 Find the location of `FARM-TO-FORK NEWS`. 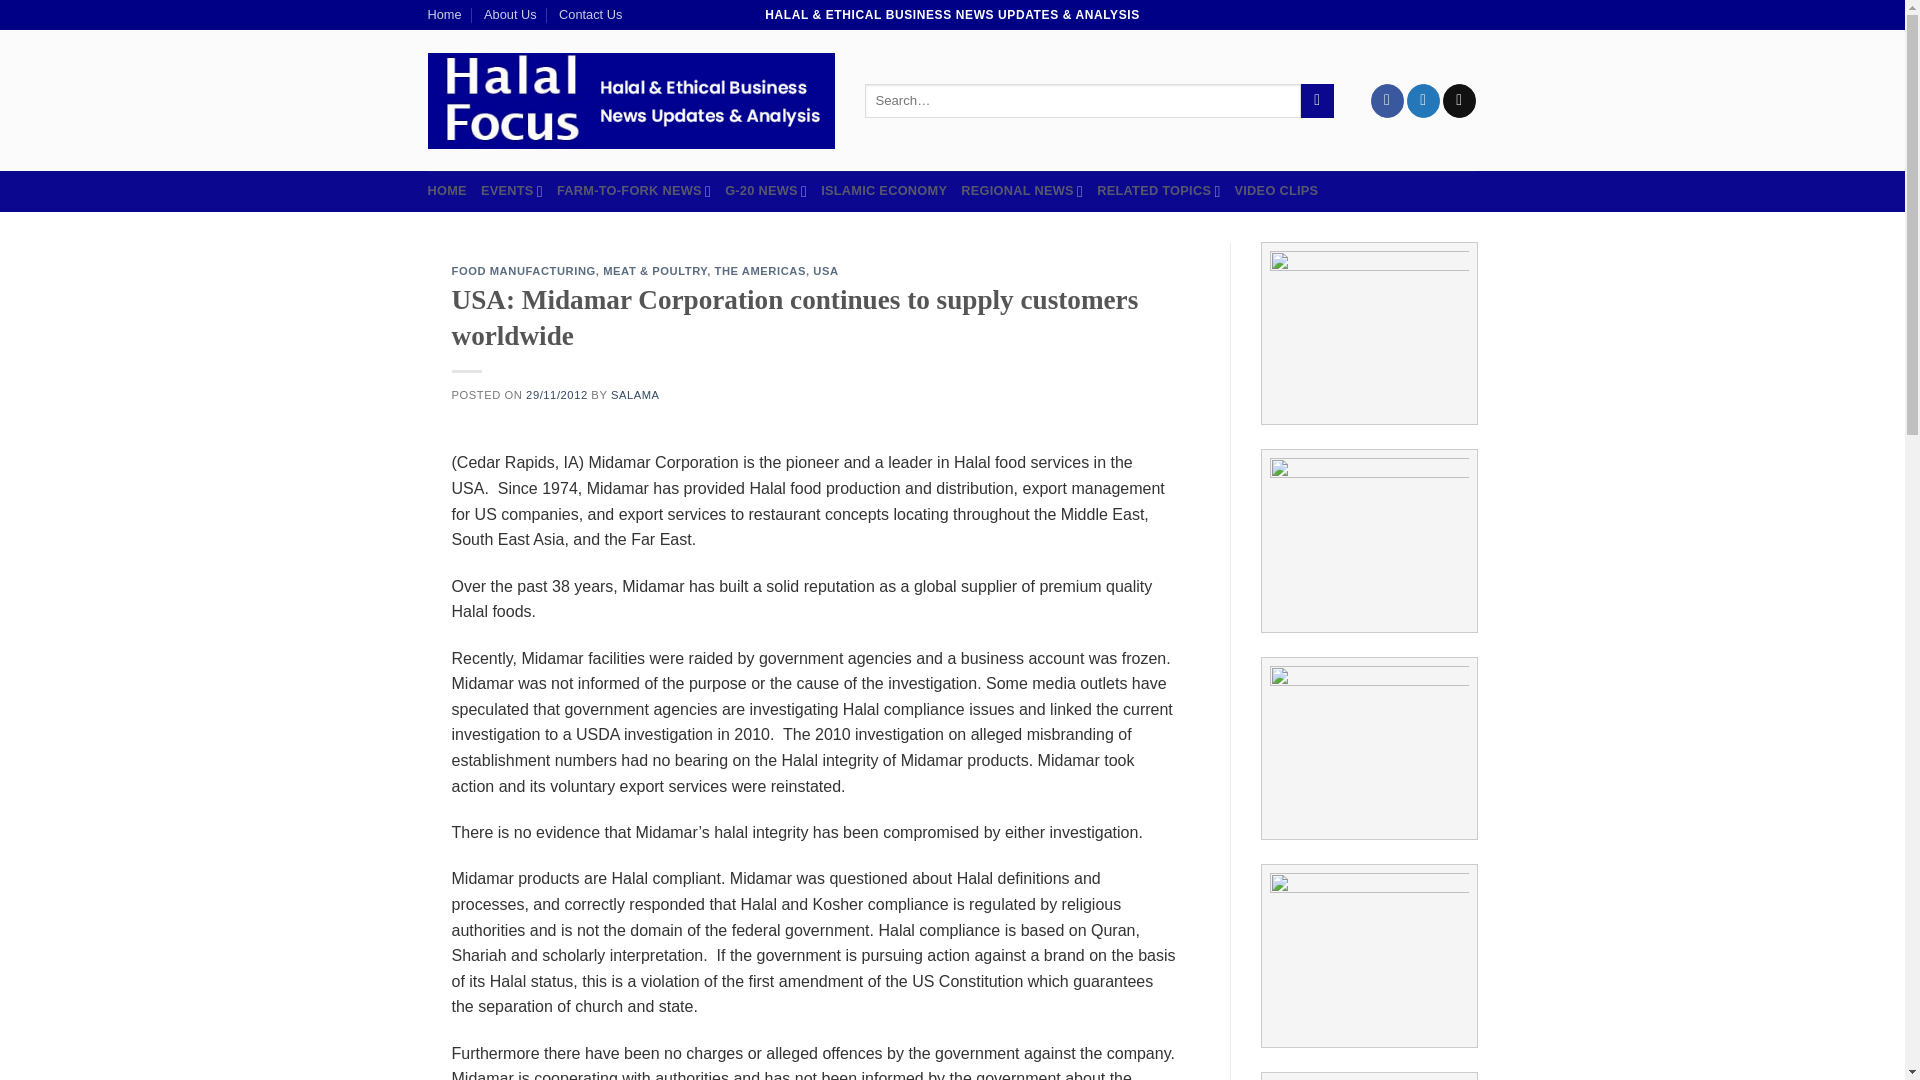

FARM-TO-FORK NEWS is located at coordinates (633, 190).